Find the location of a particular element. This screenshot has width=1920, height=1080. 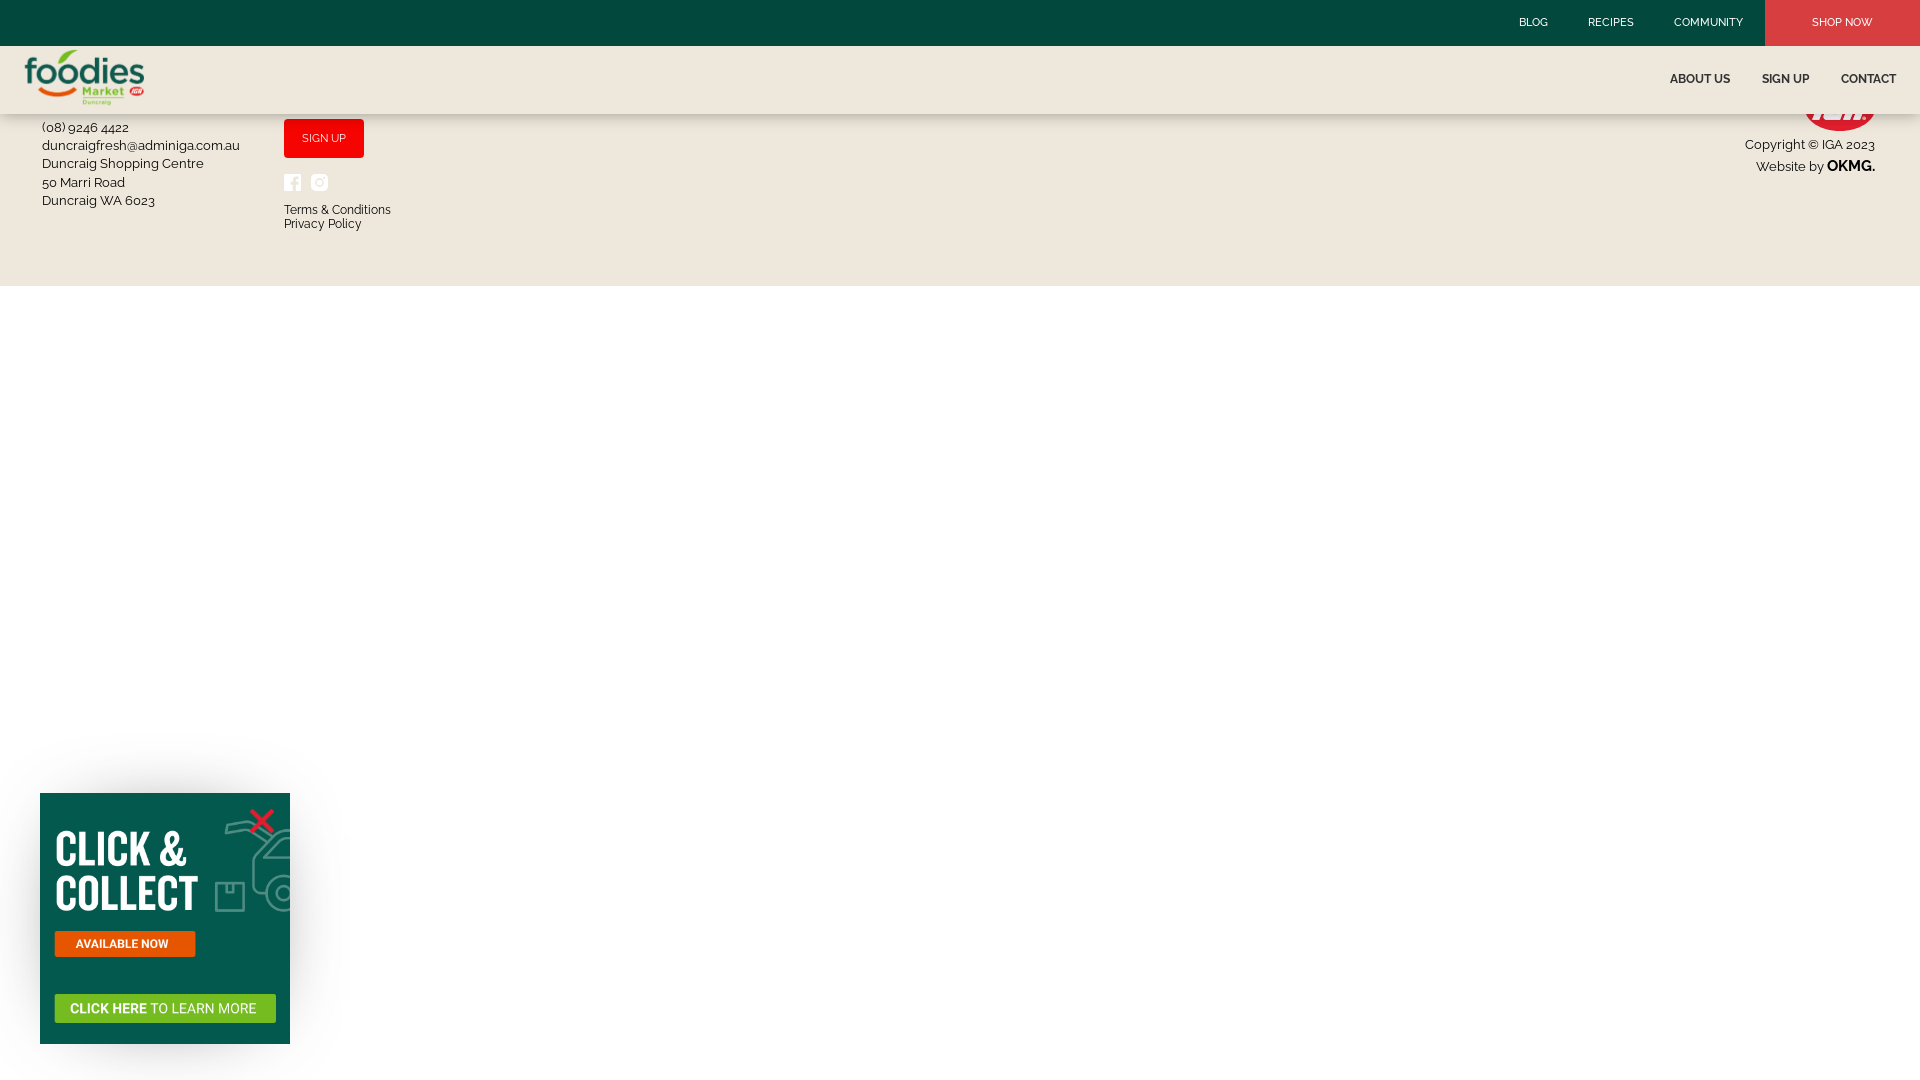

SIGN UP is located at coordinates (324, 138).